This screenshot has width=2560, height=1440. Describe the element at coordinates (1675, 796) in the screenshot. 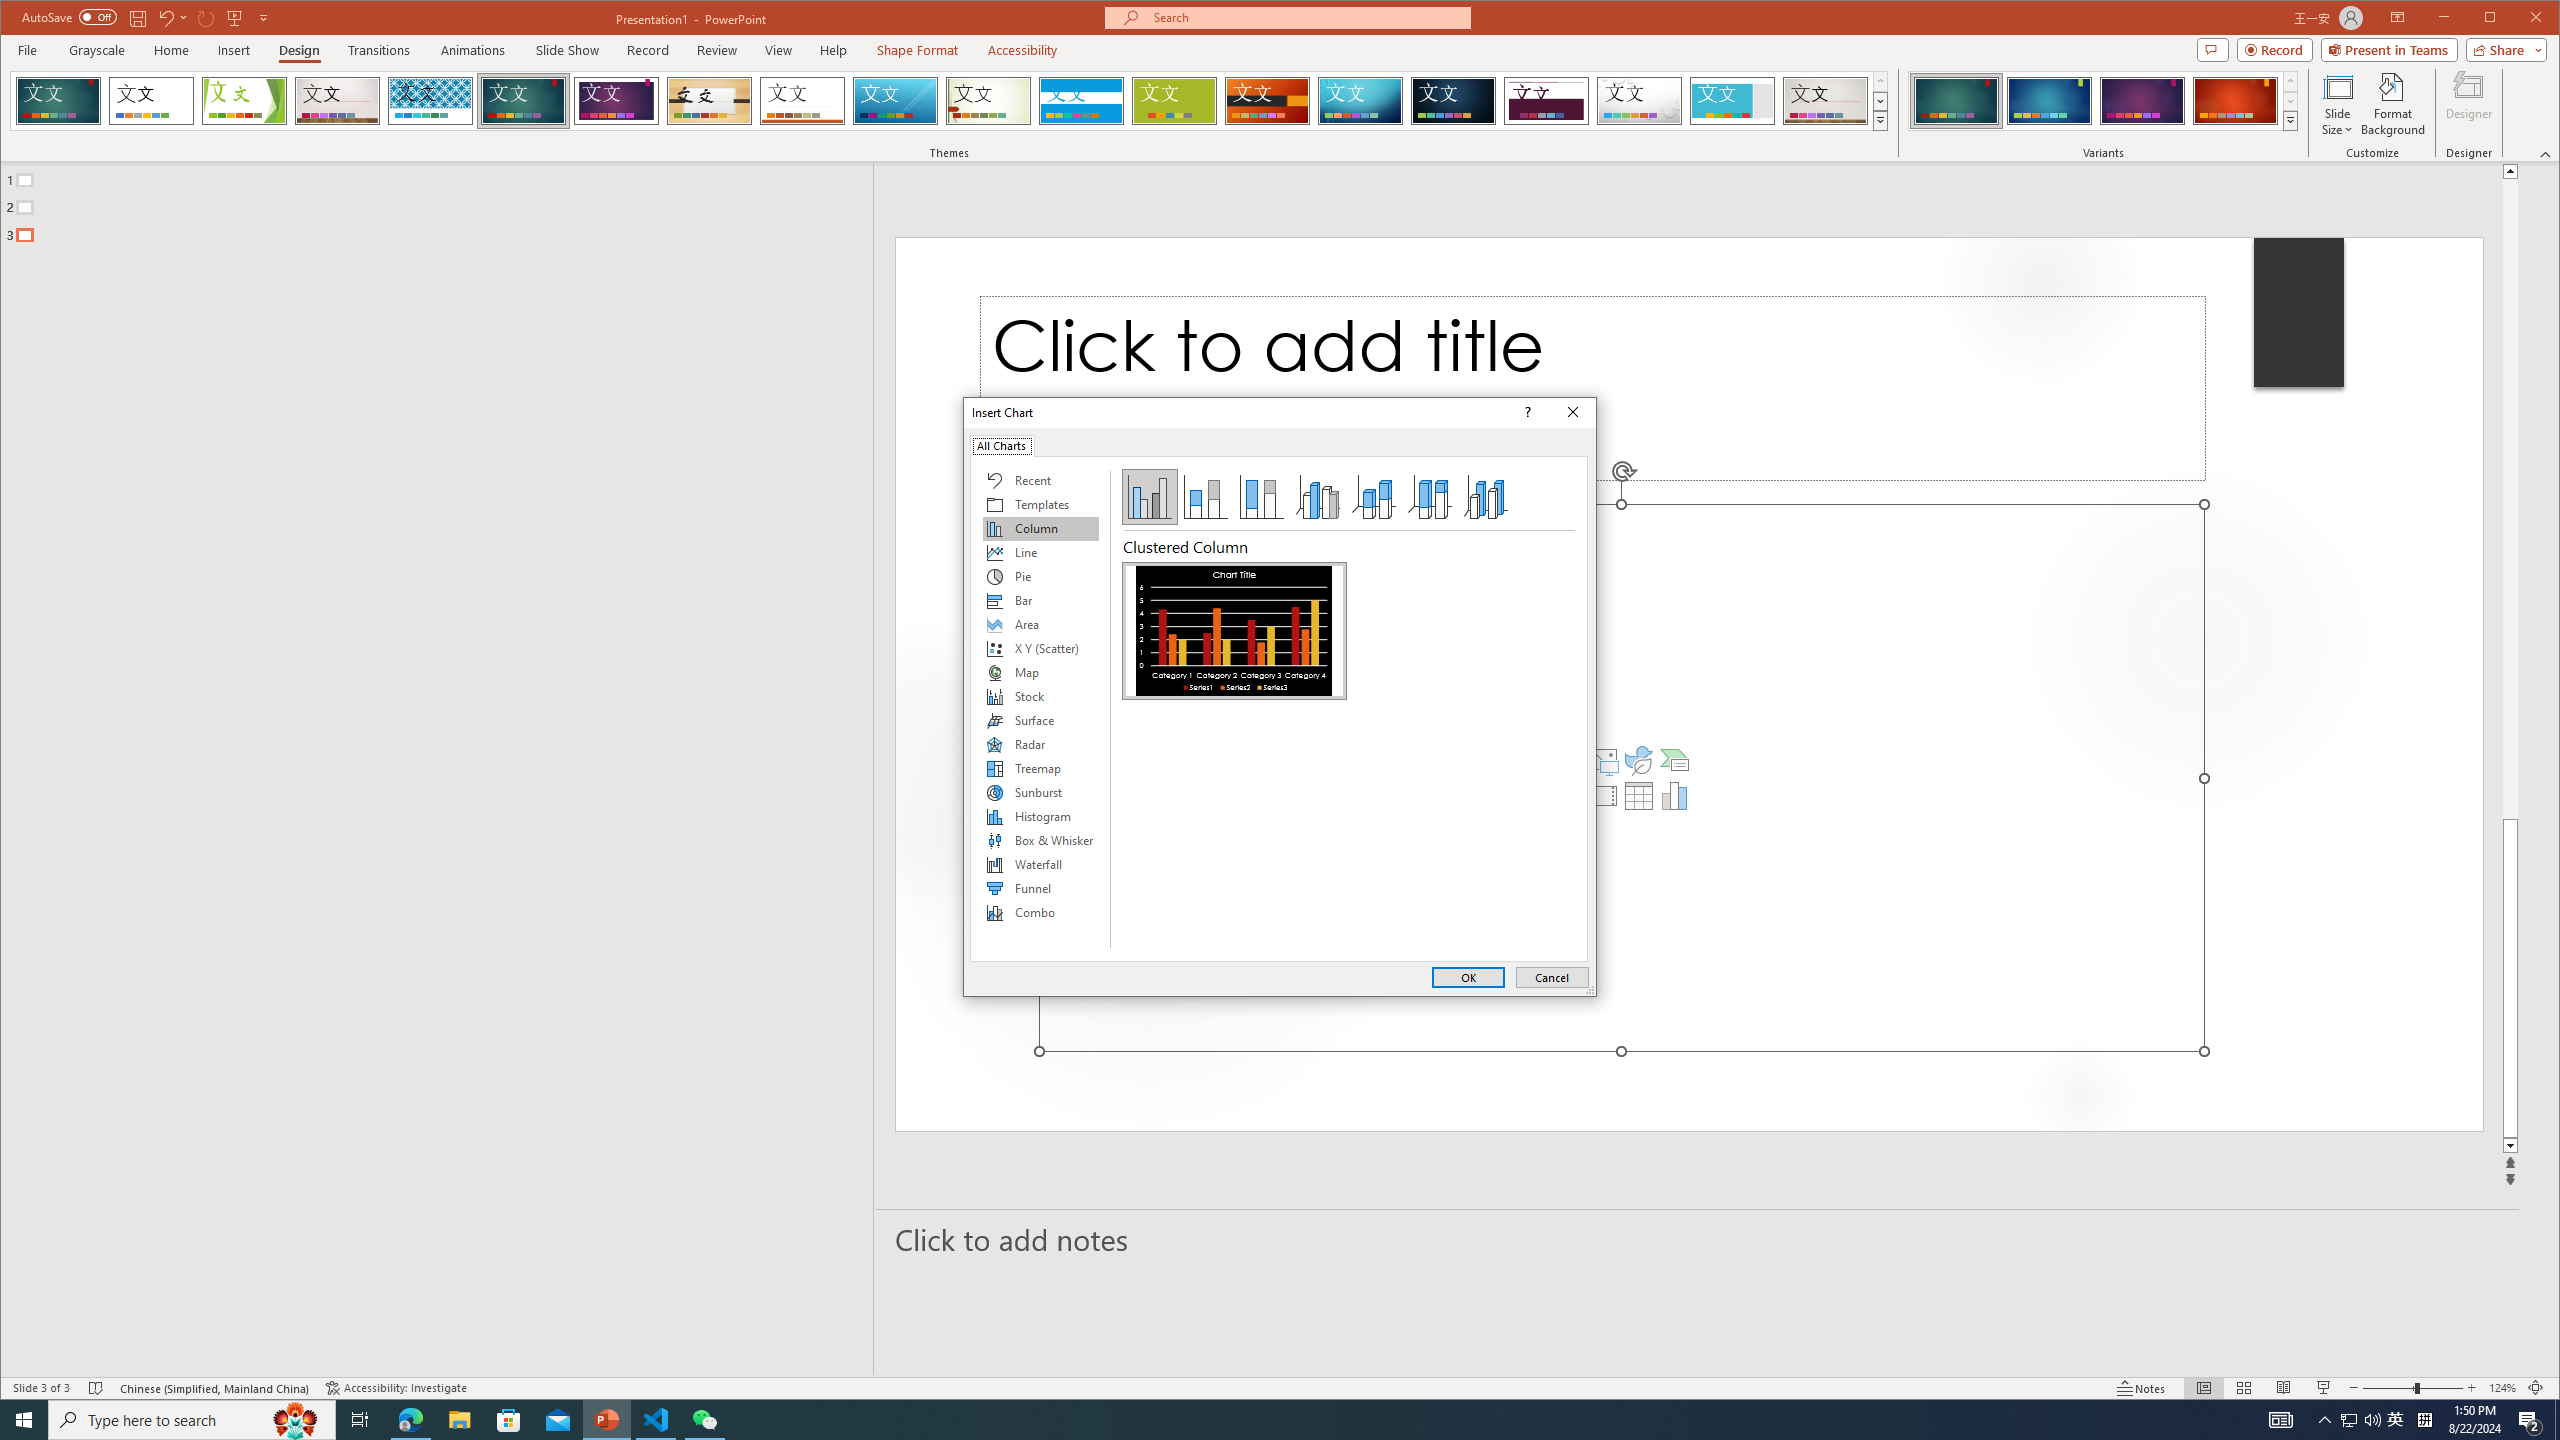

I see `Insert Chart` at that location.